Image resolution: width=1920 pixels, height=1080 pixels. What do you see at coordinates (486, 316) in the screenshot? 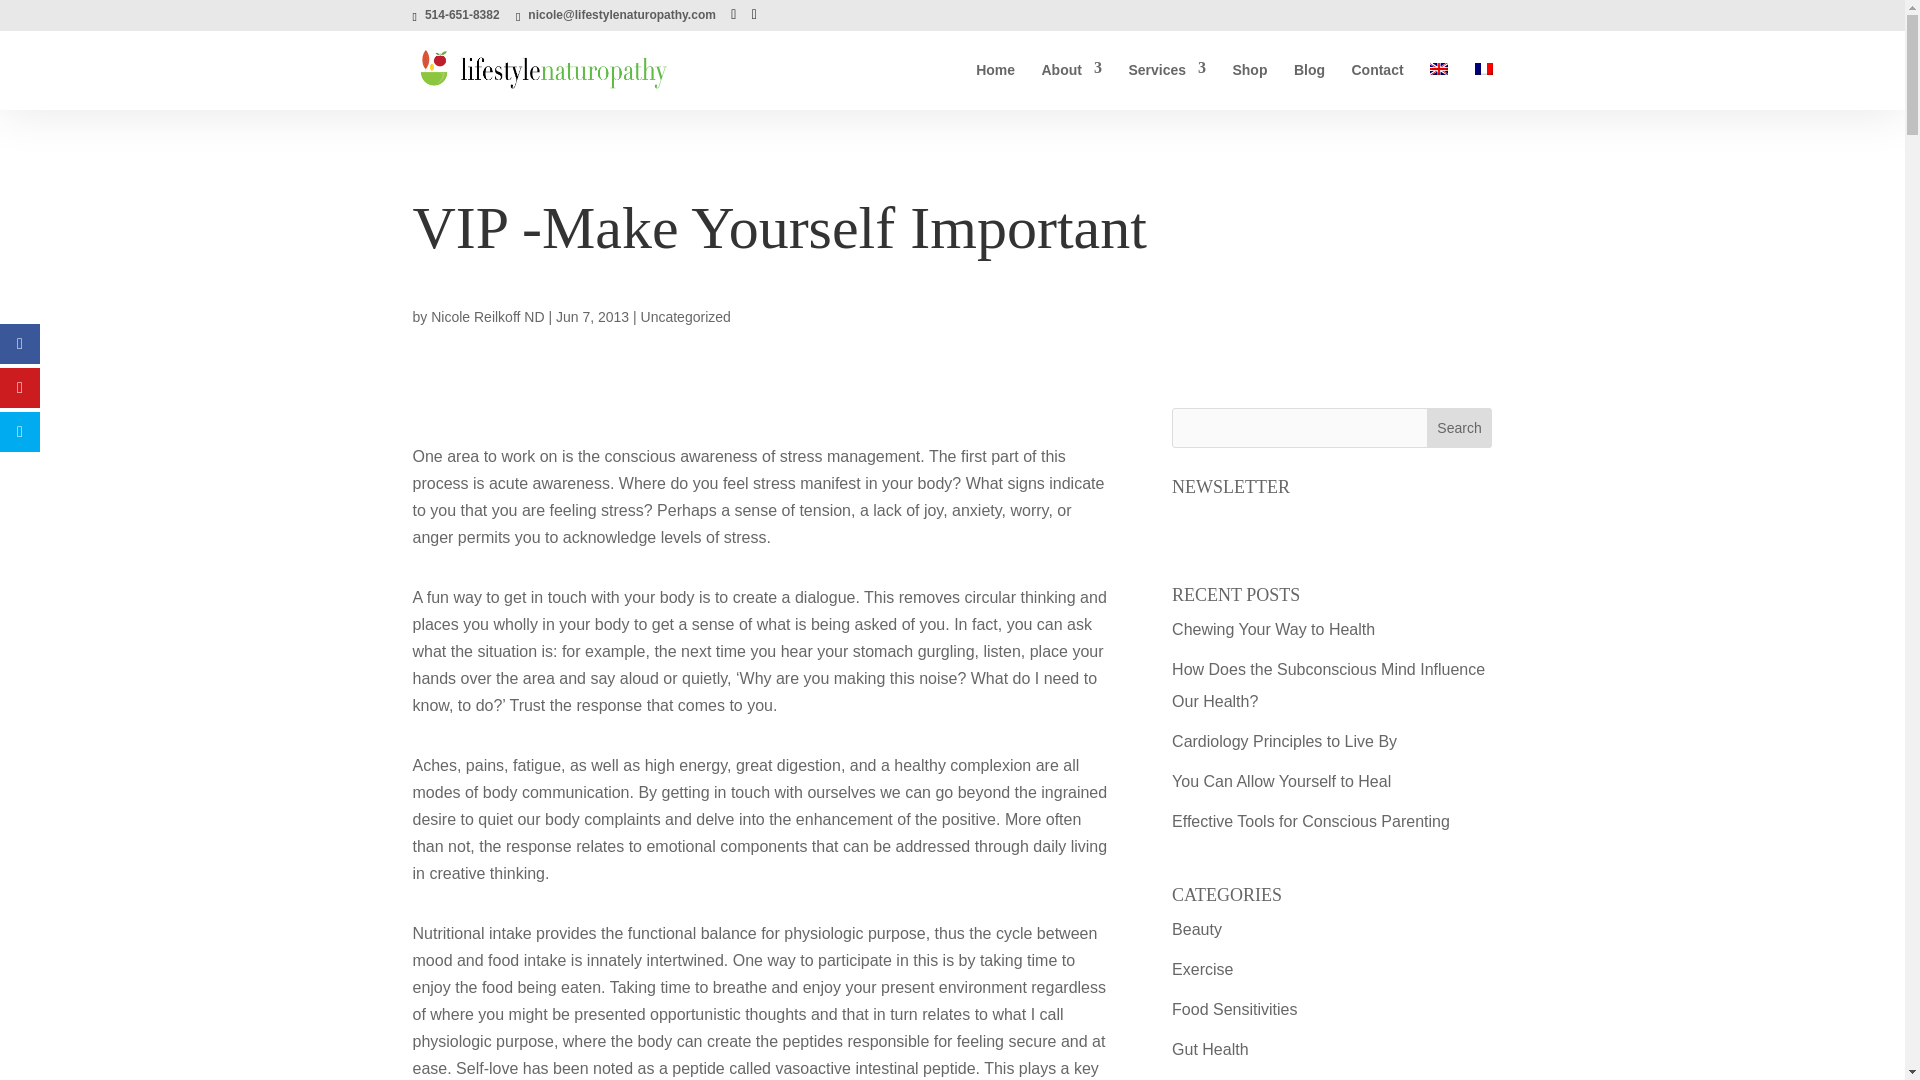
I see `Nicole Reilkoff ND` at bounding box center [486, 316].